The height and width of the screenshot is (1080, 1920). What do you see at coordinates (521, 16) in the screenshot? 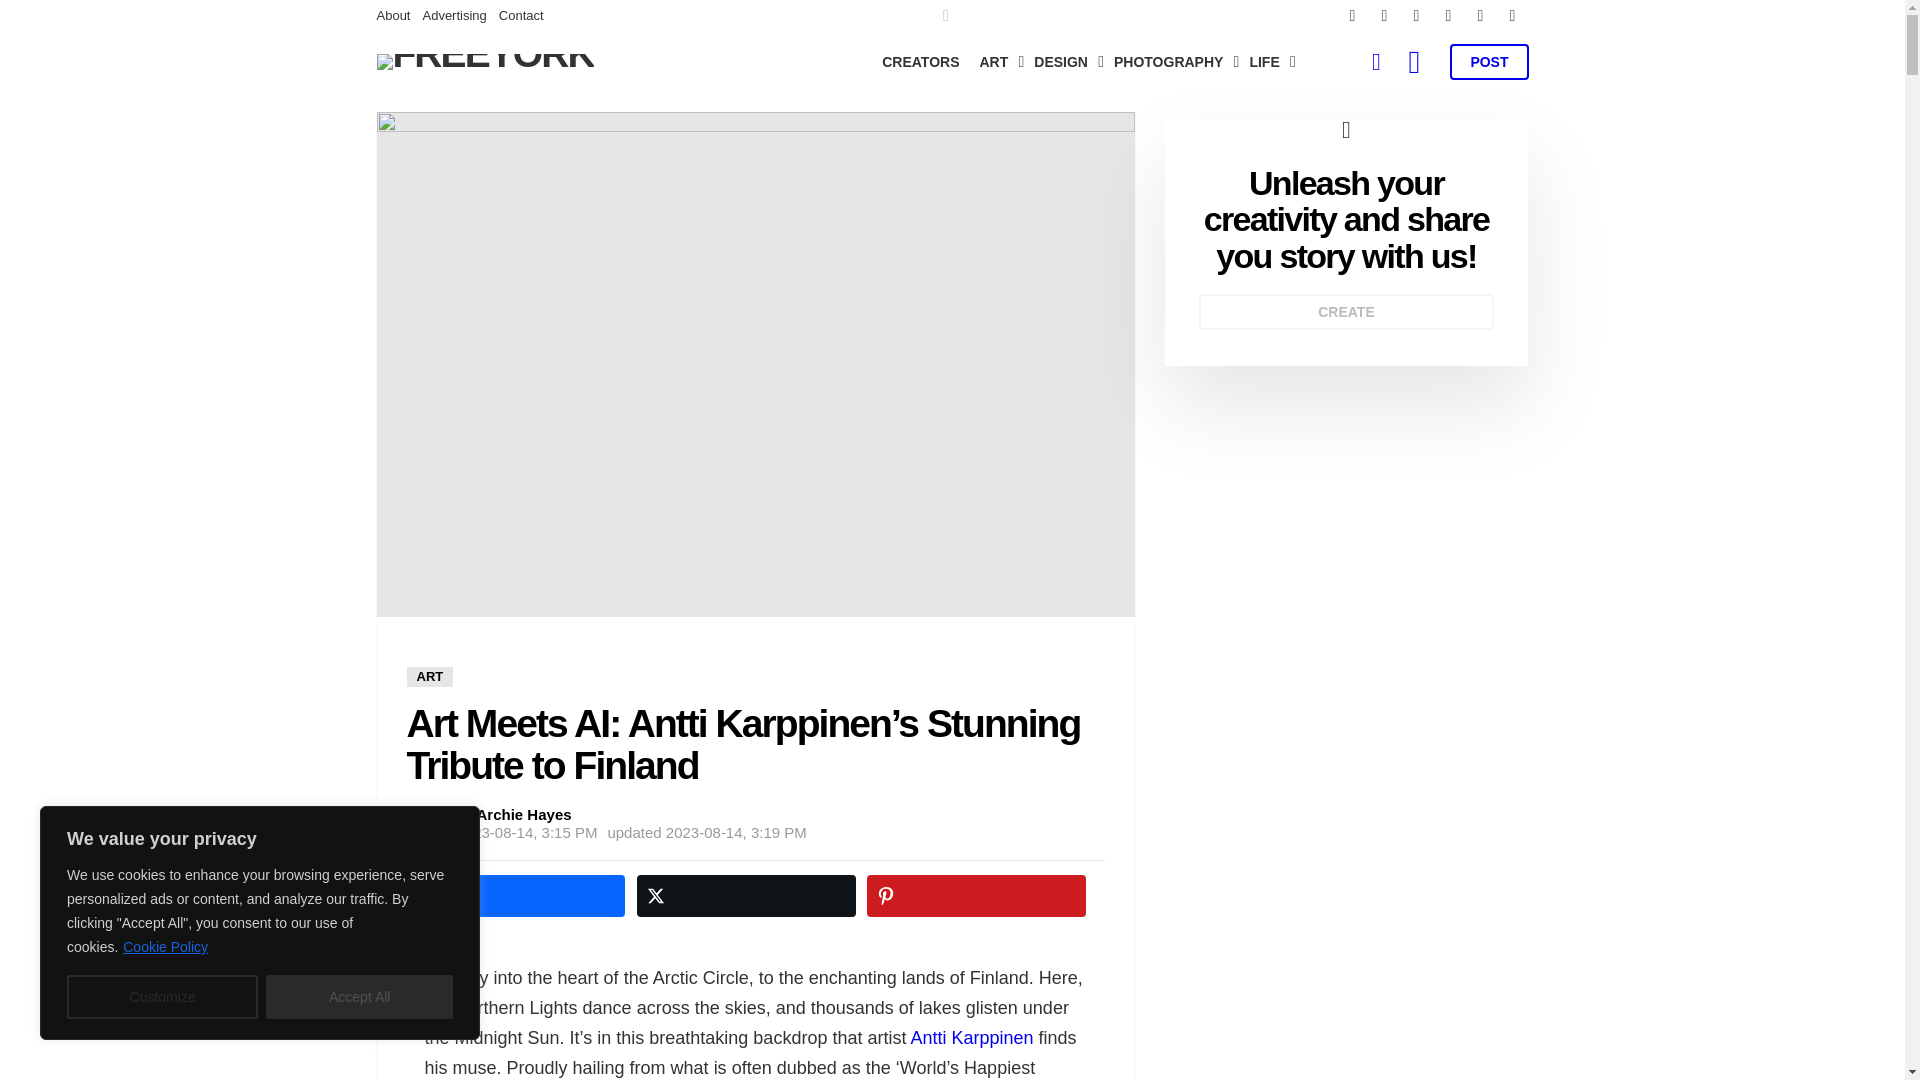
I see `Contact` at bounding box center [521, 16].